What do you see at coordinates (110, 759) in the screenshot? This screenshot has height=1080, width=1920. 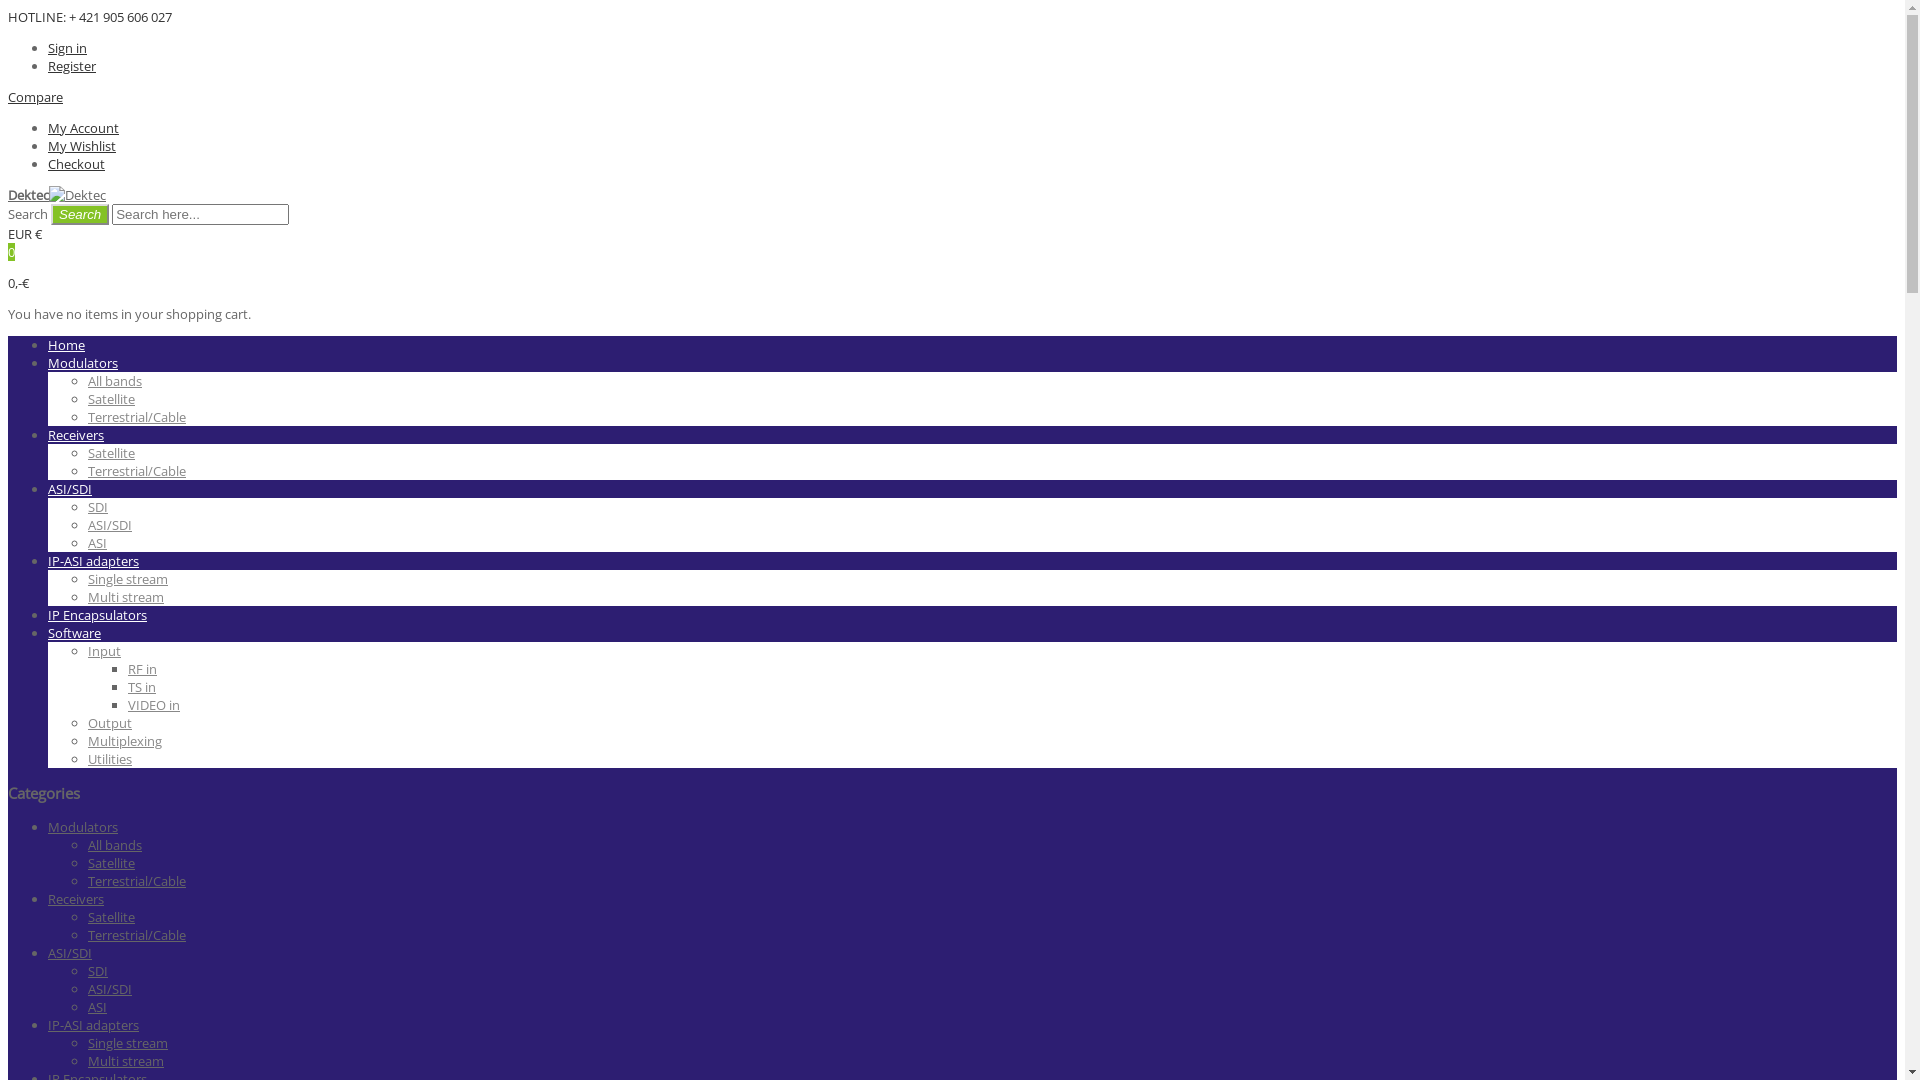 I see `Utilities` at bounding box center [110, 759].